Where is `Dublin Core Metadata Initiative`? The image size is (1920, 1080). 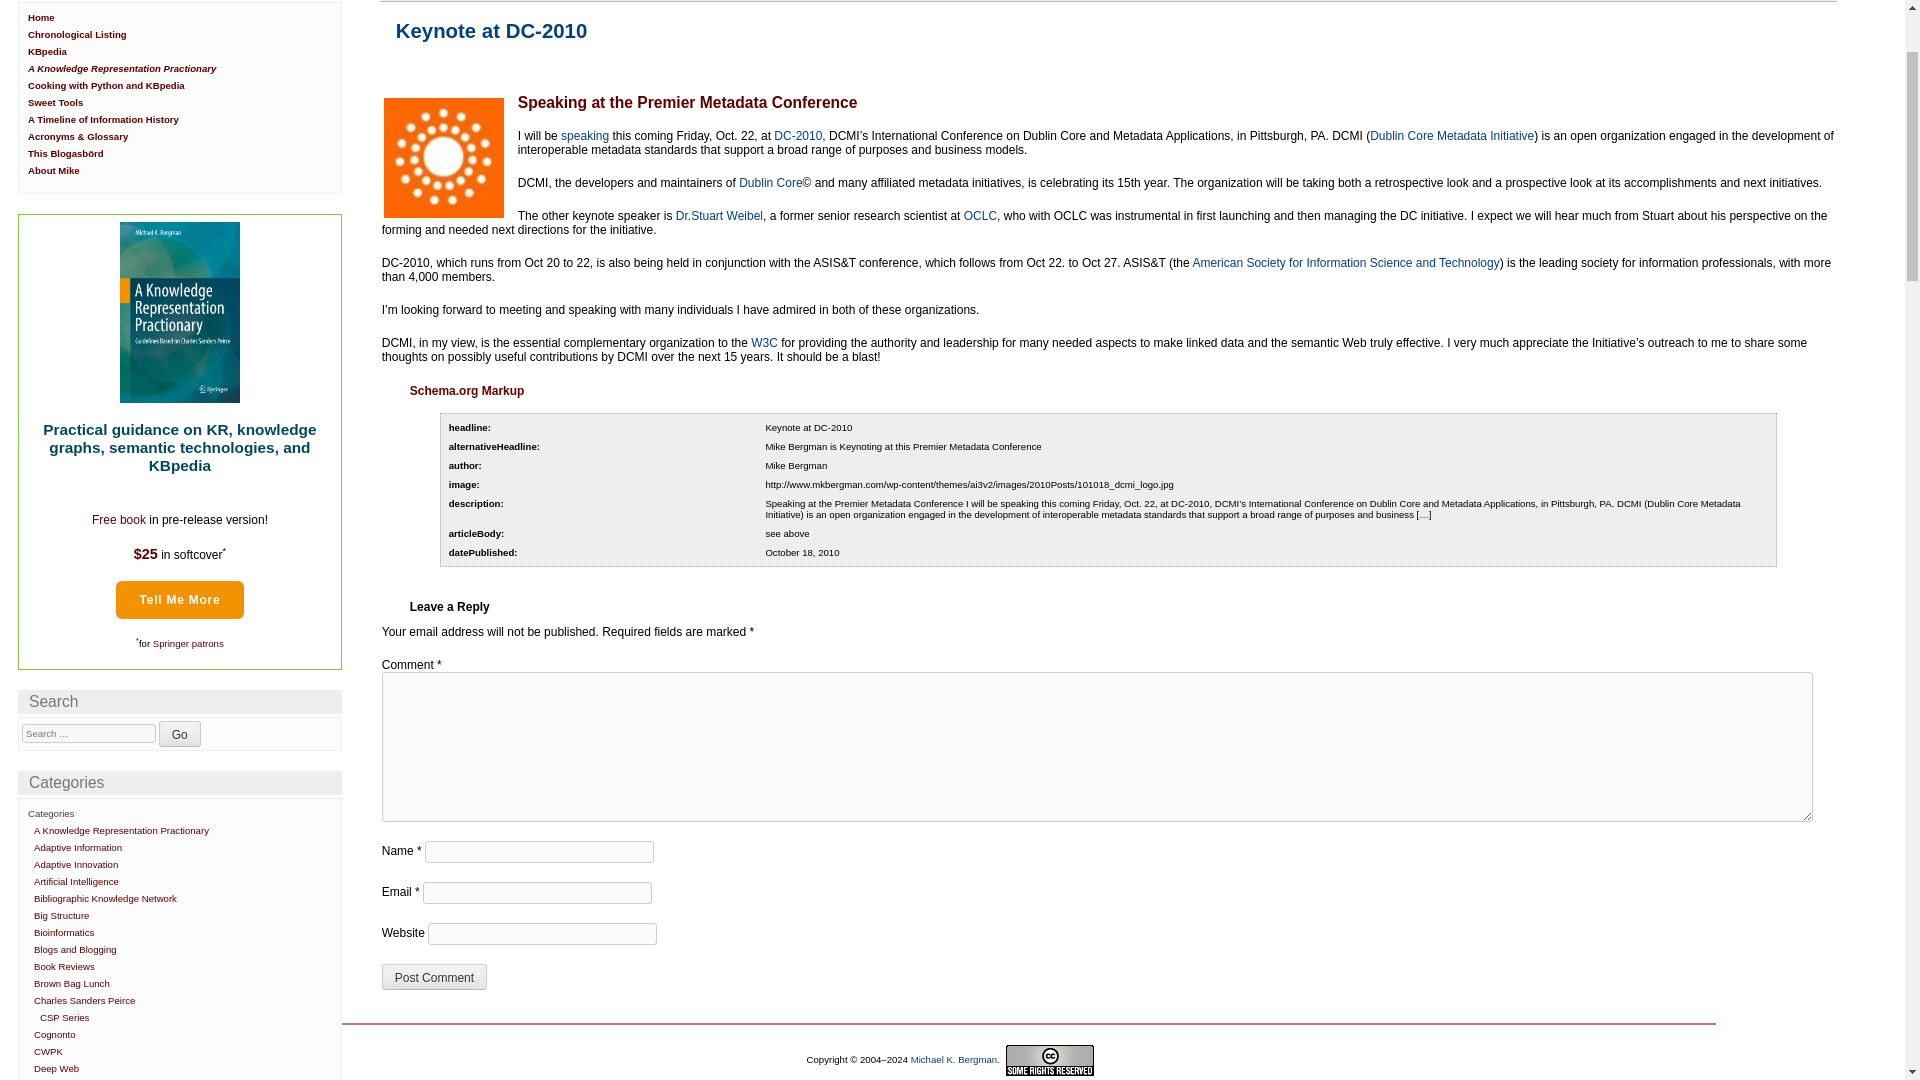 Dublin Core Metadata Initiative is located at coordinates (1452, 135).